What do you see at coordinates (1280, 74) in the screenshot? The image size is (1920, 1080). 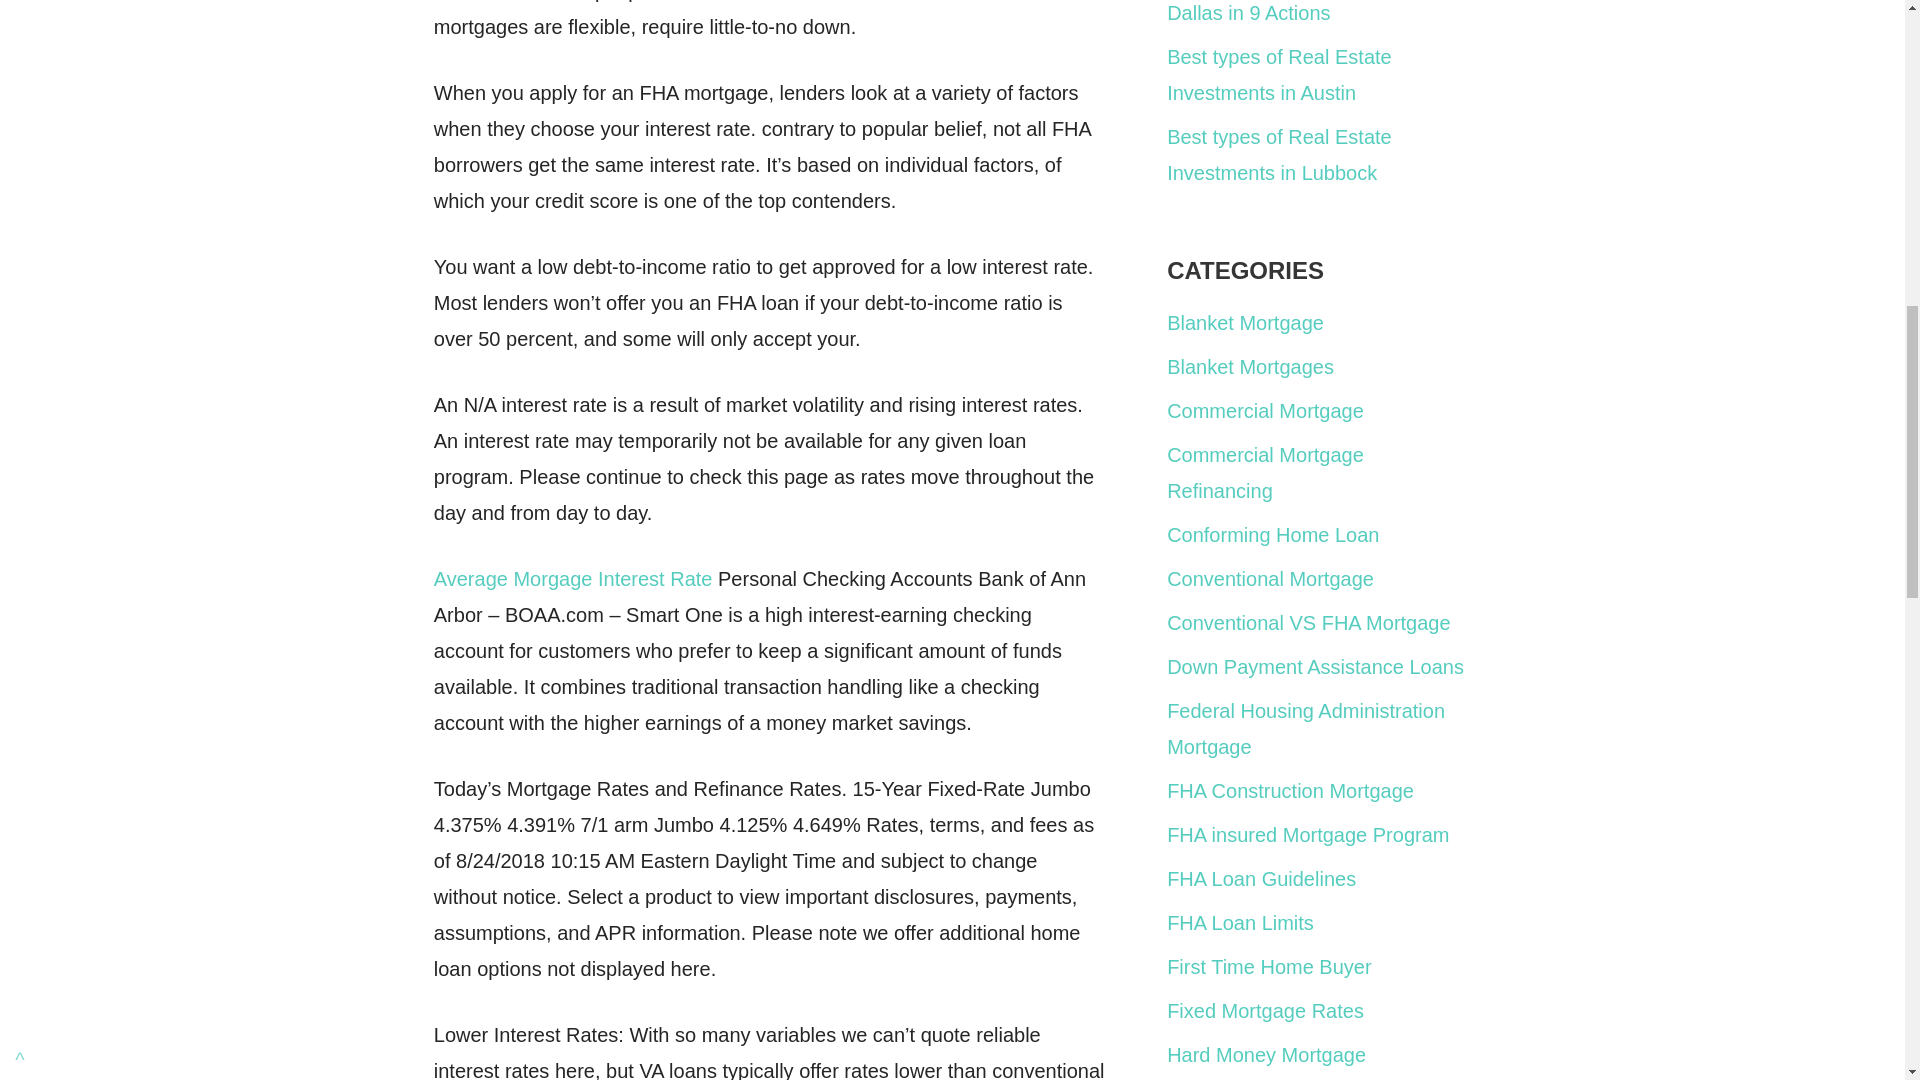 I see `Best types of Real Estate Investments in Austin` at bounding box center [1280, 74].